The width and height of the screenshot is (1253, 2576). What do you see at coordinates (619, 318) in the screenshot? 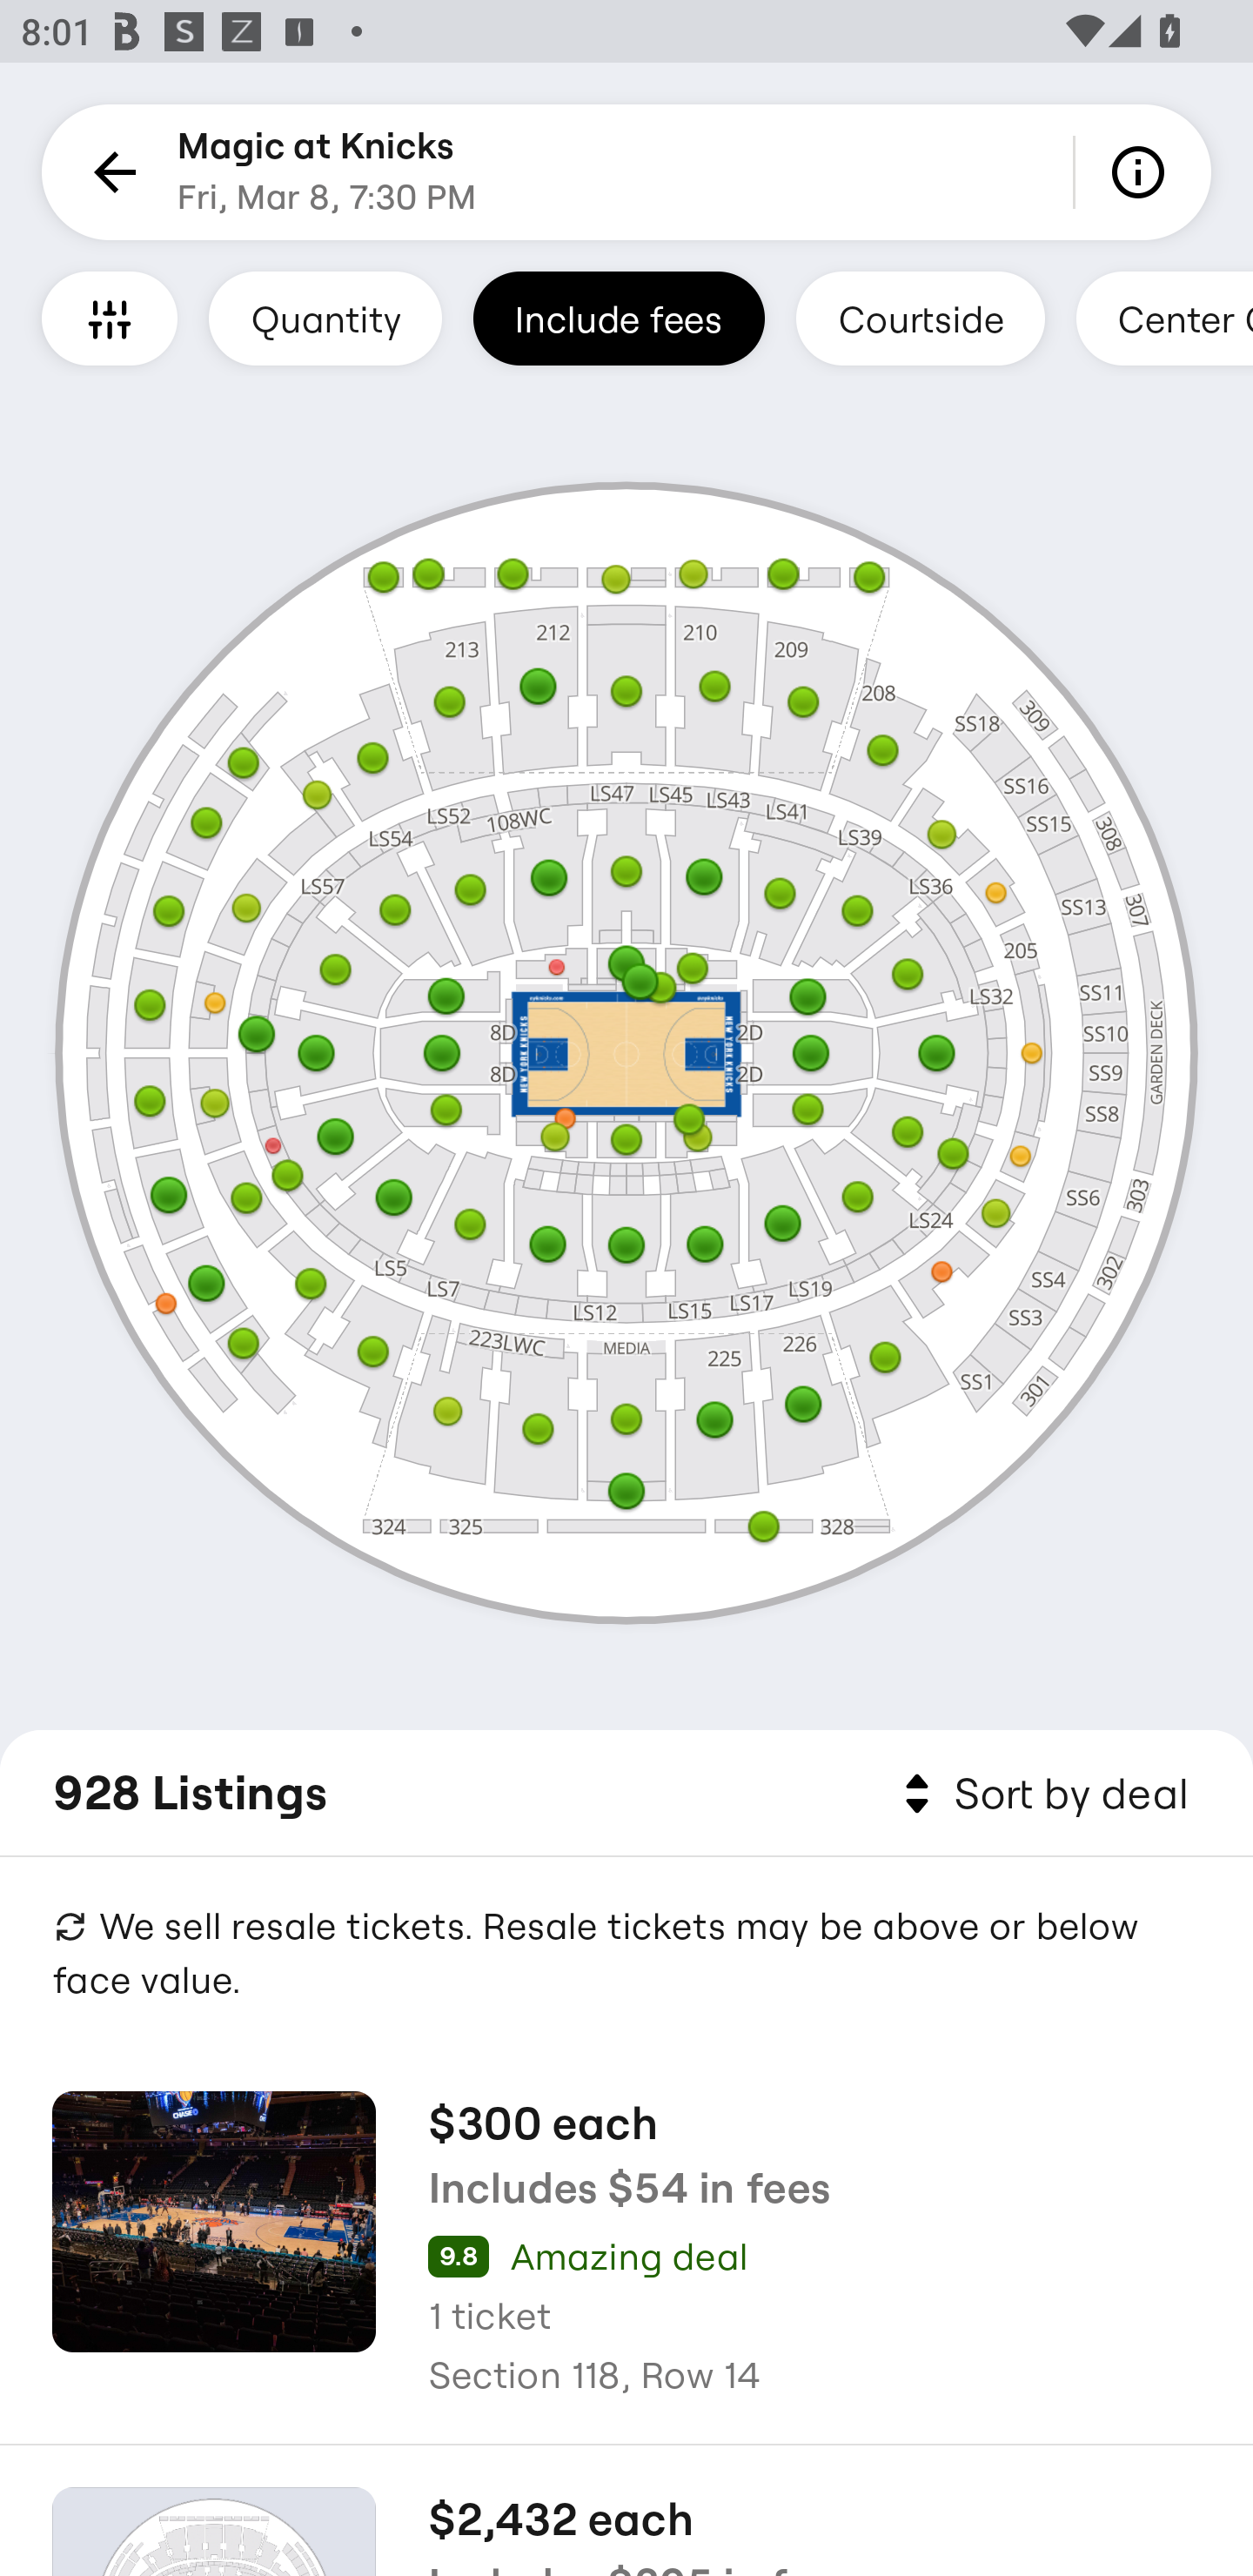
I see `Include fees` at bounding box center [619, 318].